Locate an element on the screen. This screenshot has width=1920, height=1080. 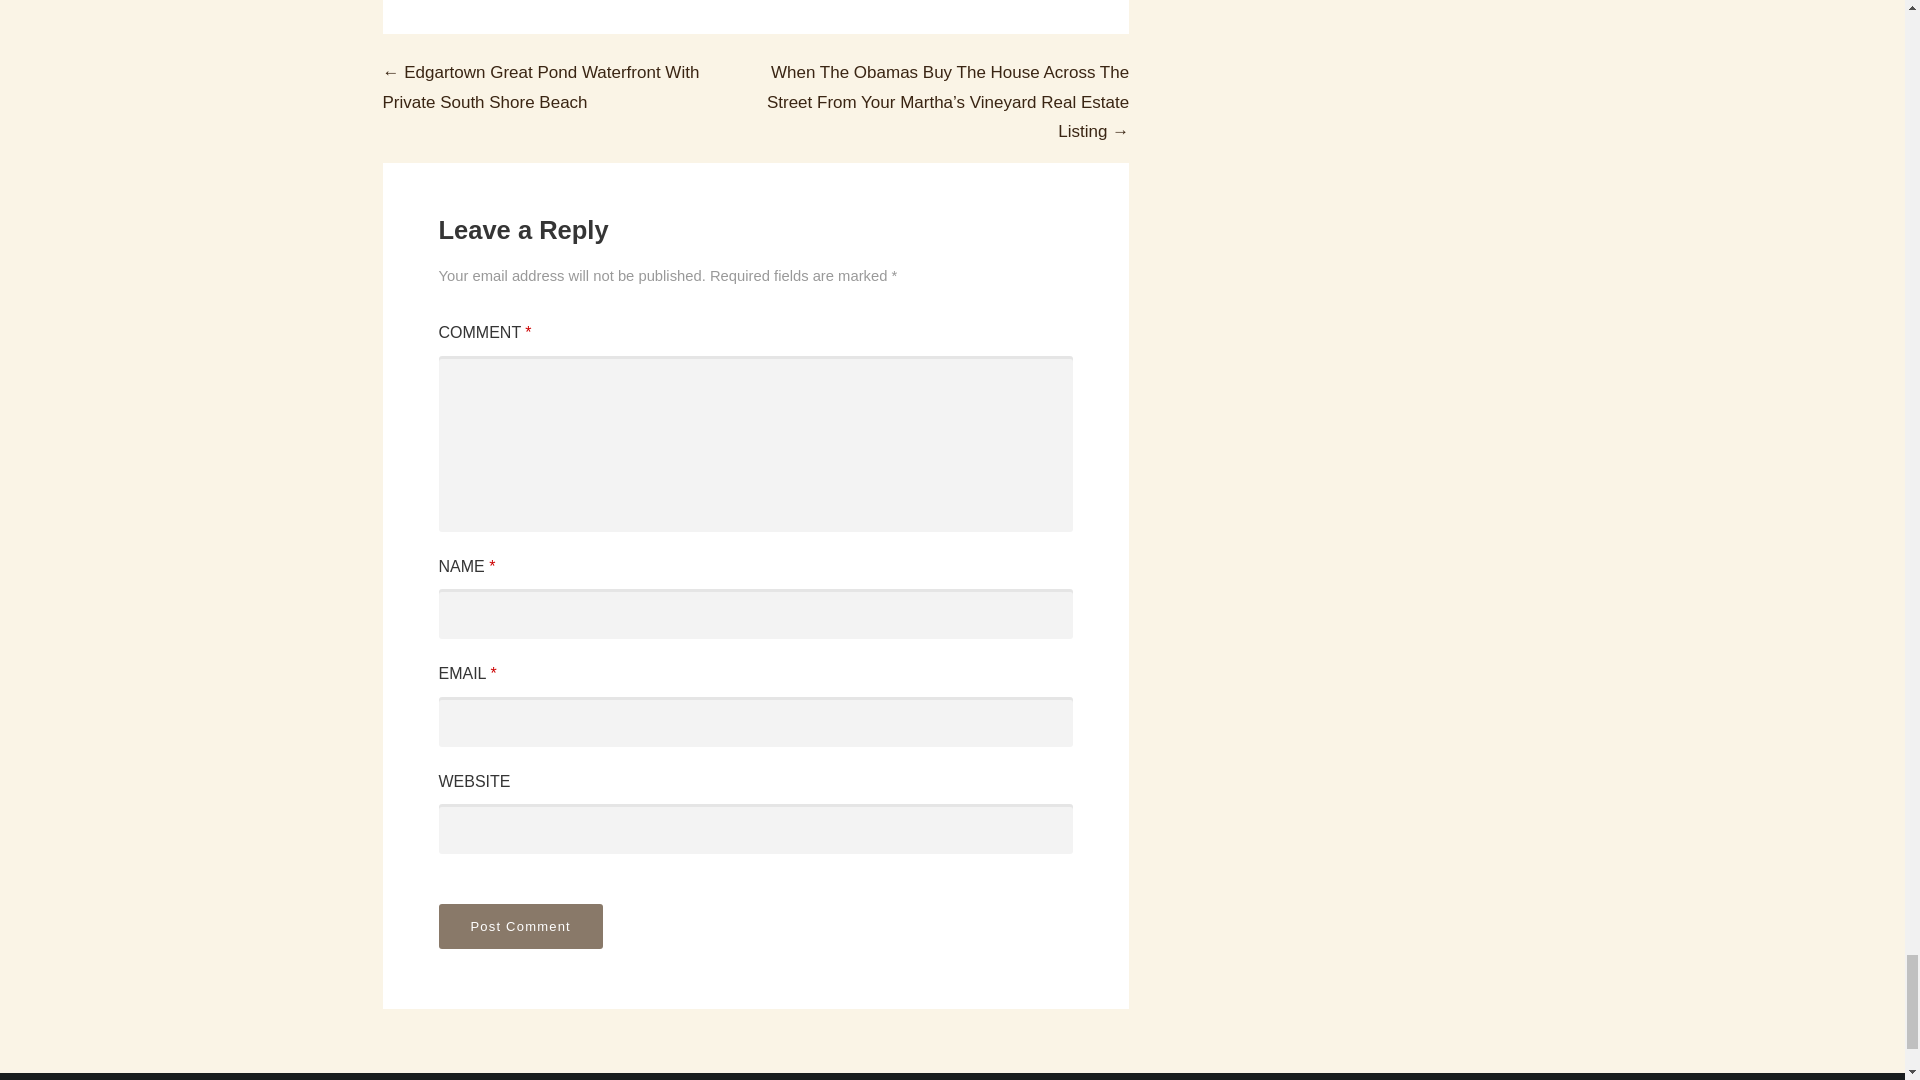
Post Comment is located at coordinates (520, 926).